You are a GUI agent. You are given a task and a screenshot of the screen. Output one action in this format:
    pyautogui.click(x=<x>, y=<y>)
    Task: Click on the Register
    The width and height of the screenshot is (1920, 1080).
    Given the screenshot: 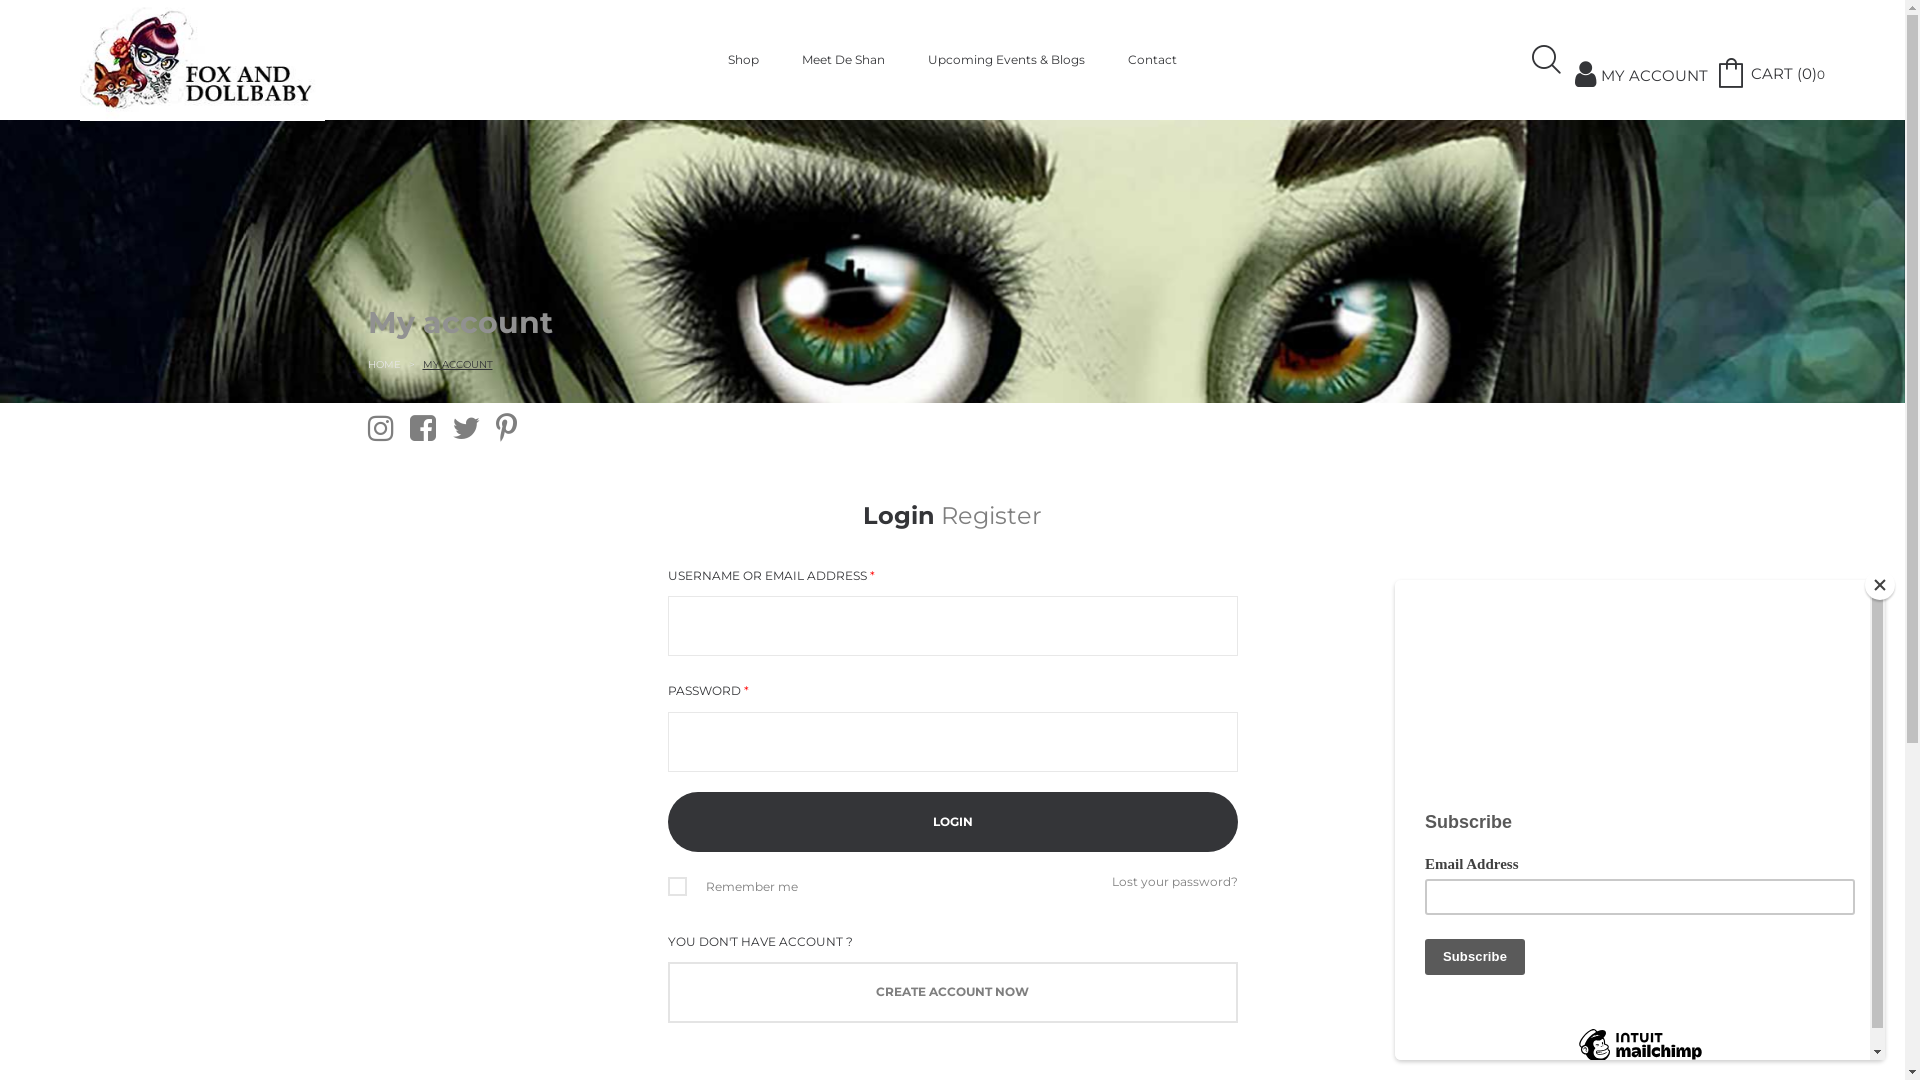 What is the action you would take?
    pyautogui.click(x=992, y=516)
    